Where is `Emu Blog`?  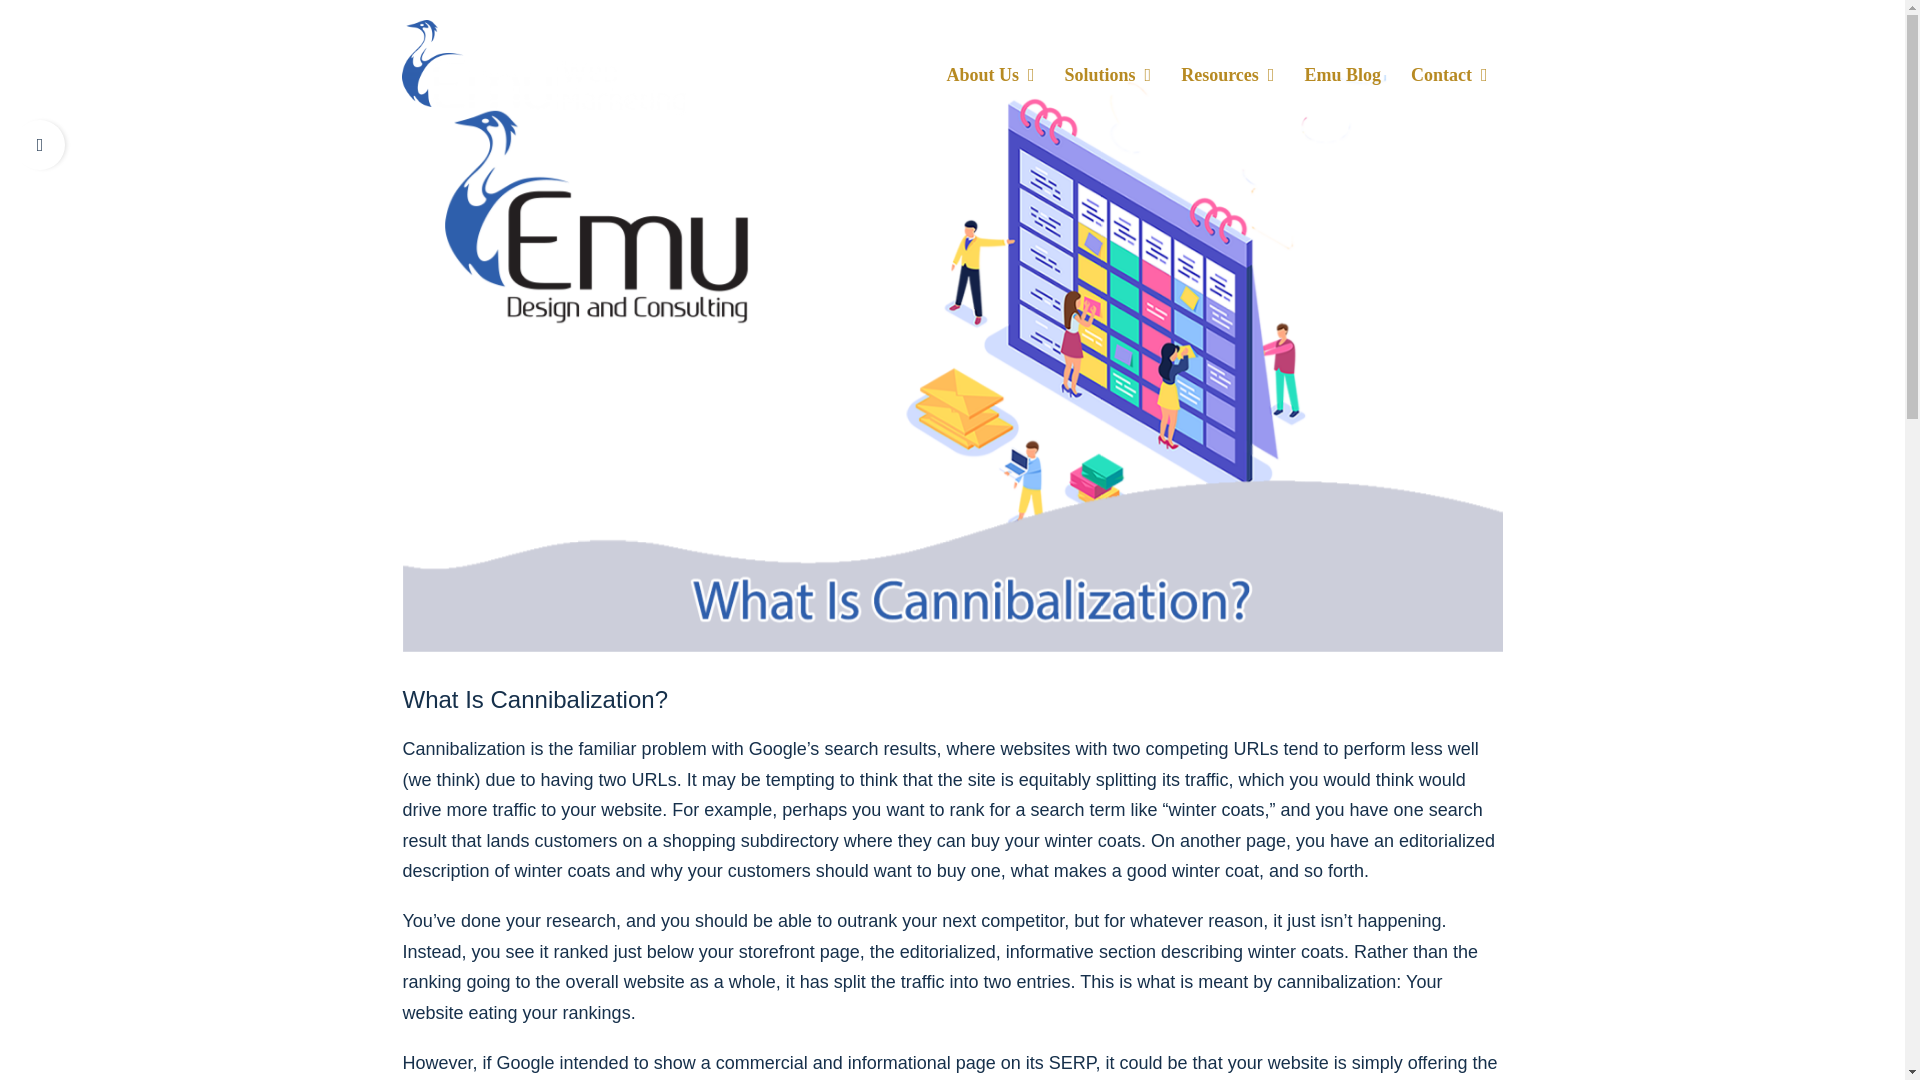 Emu Blog is located at coordinates (1342, 67).